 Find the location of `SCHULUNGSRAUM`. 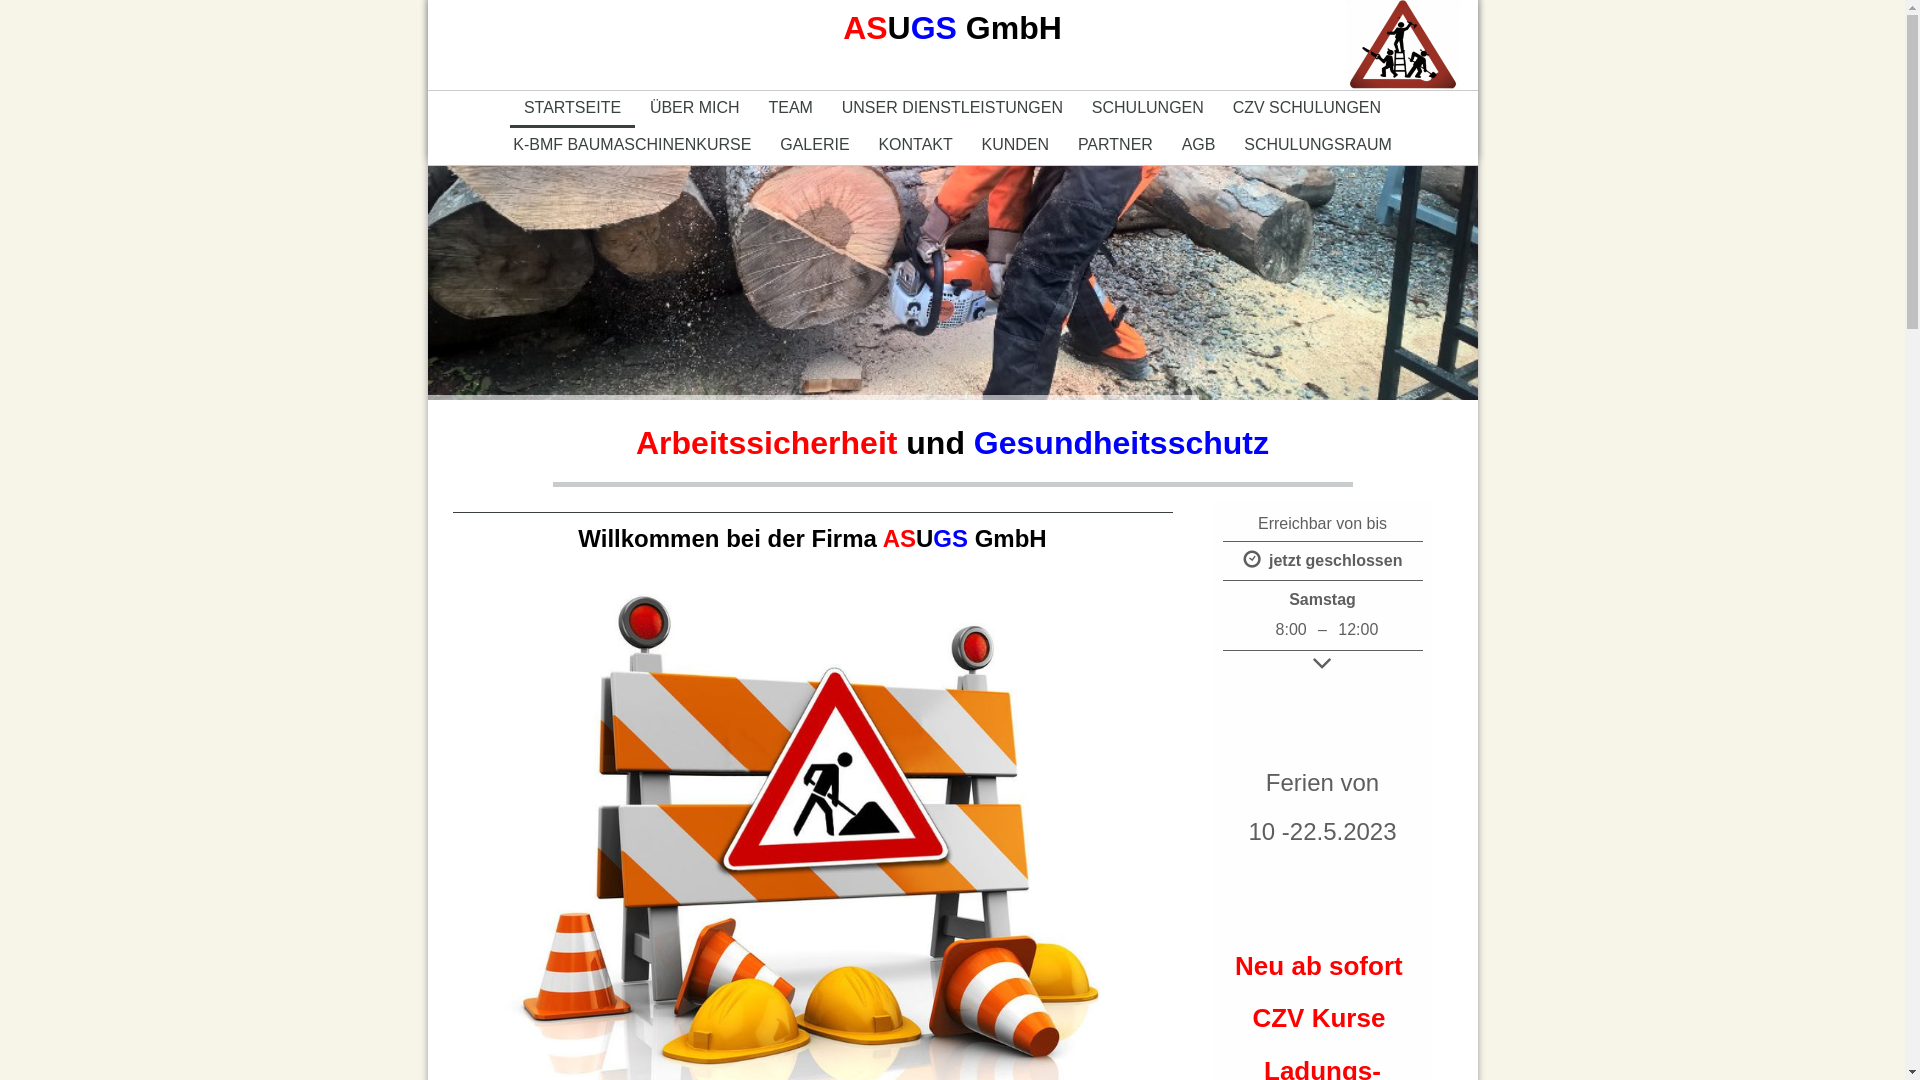

SCHULUNGSRAUM is located at coordinates (1318, 145).